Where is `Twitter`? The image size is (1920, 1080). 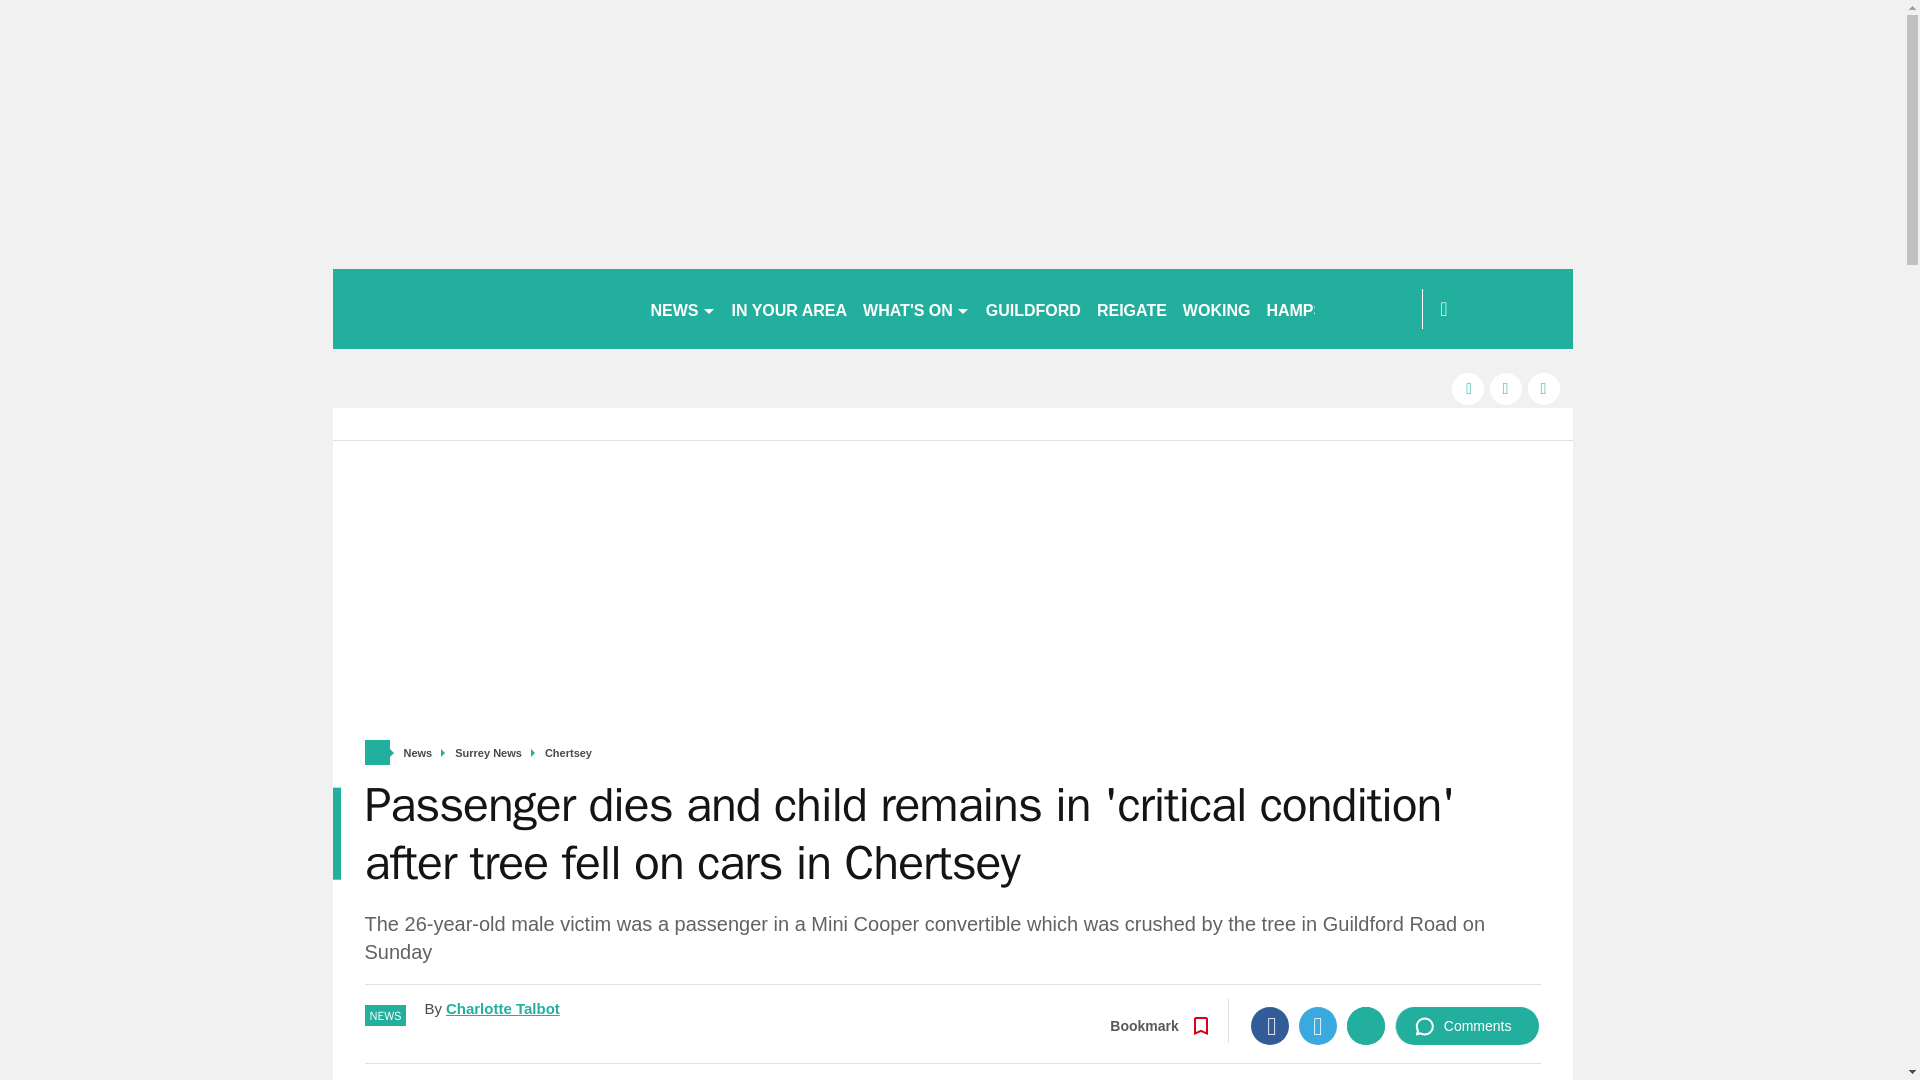
Twitter is located at coordinates (1318, 1026).